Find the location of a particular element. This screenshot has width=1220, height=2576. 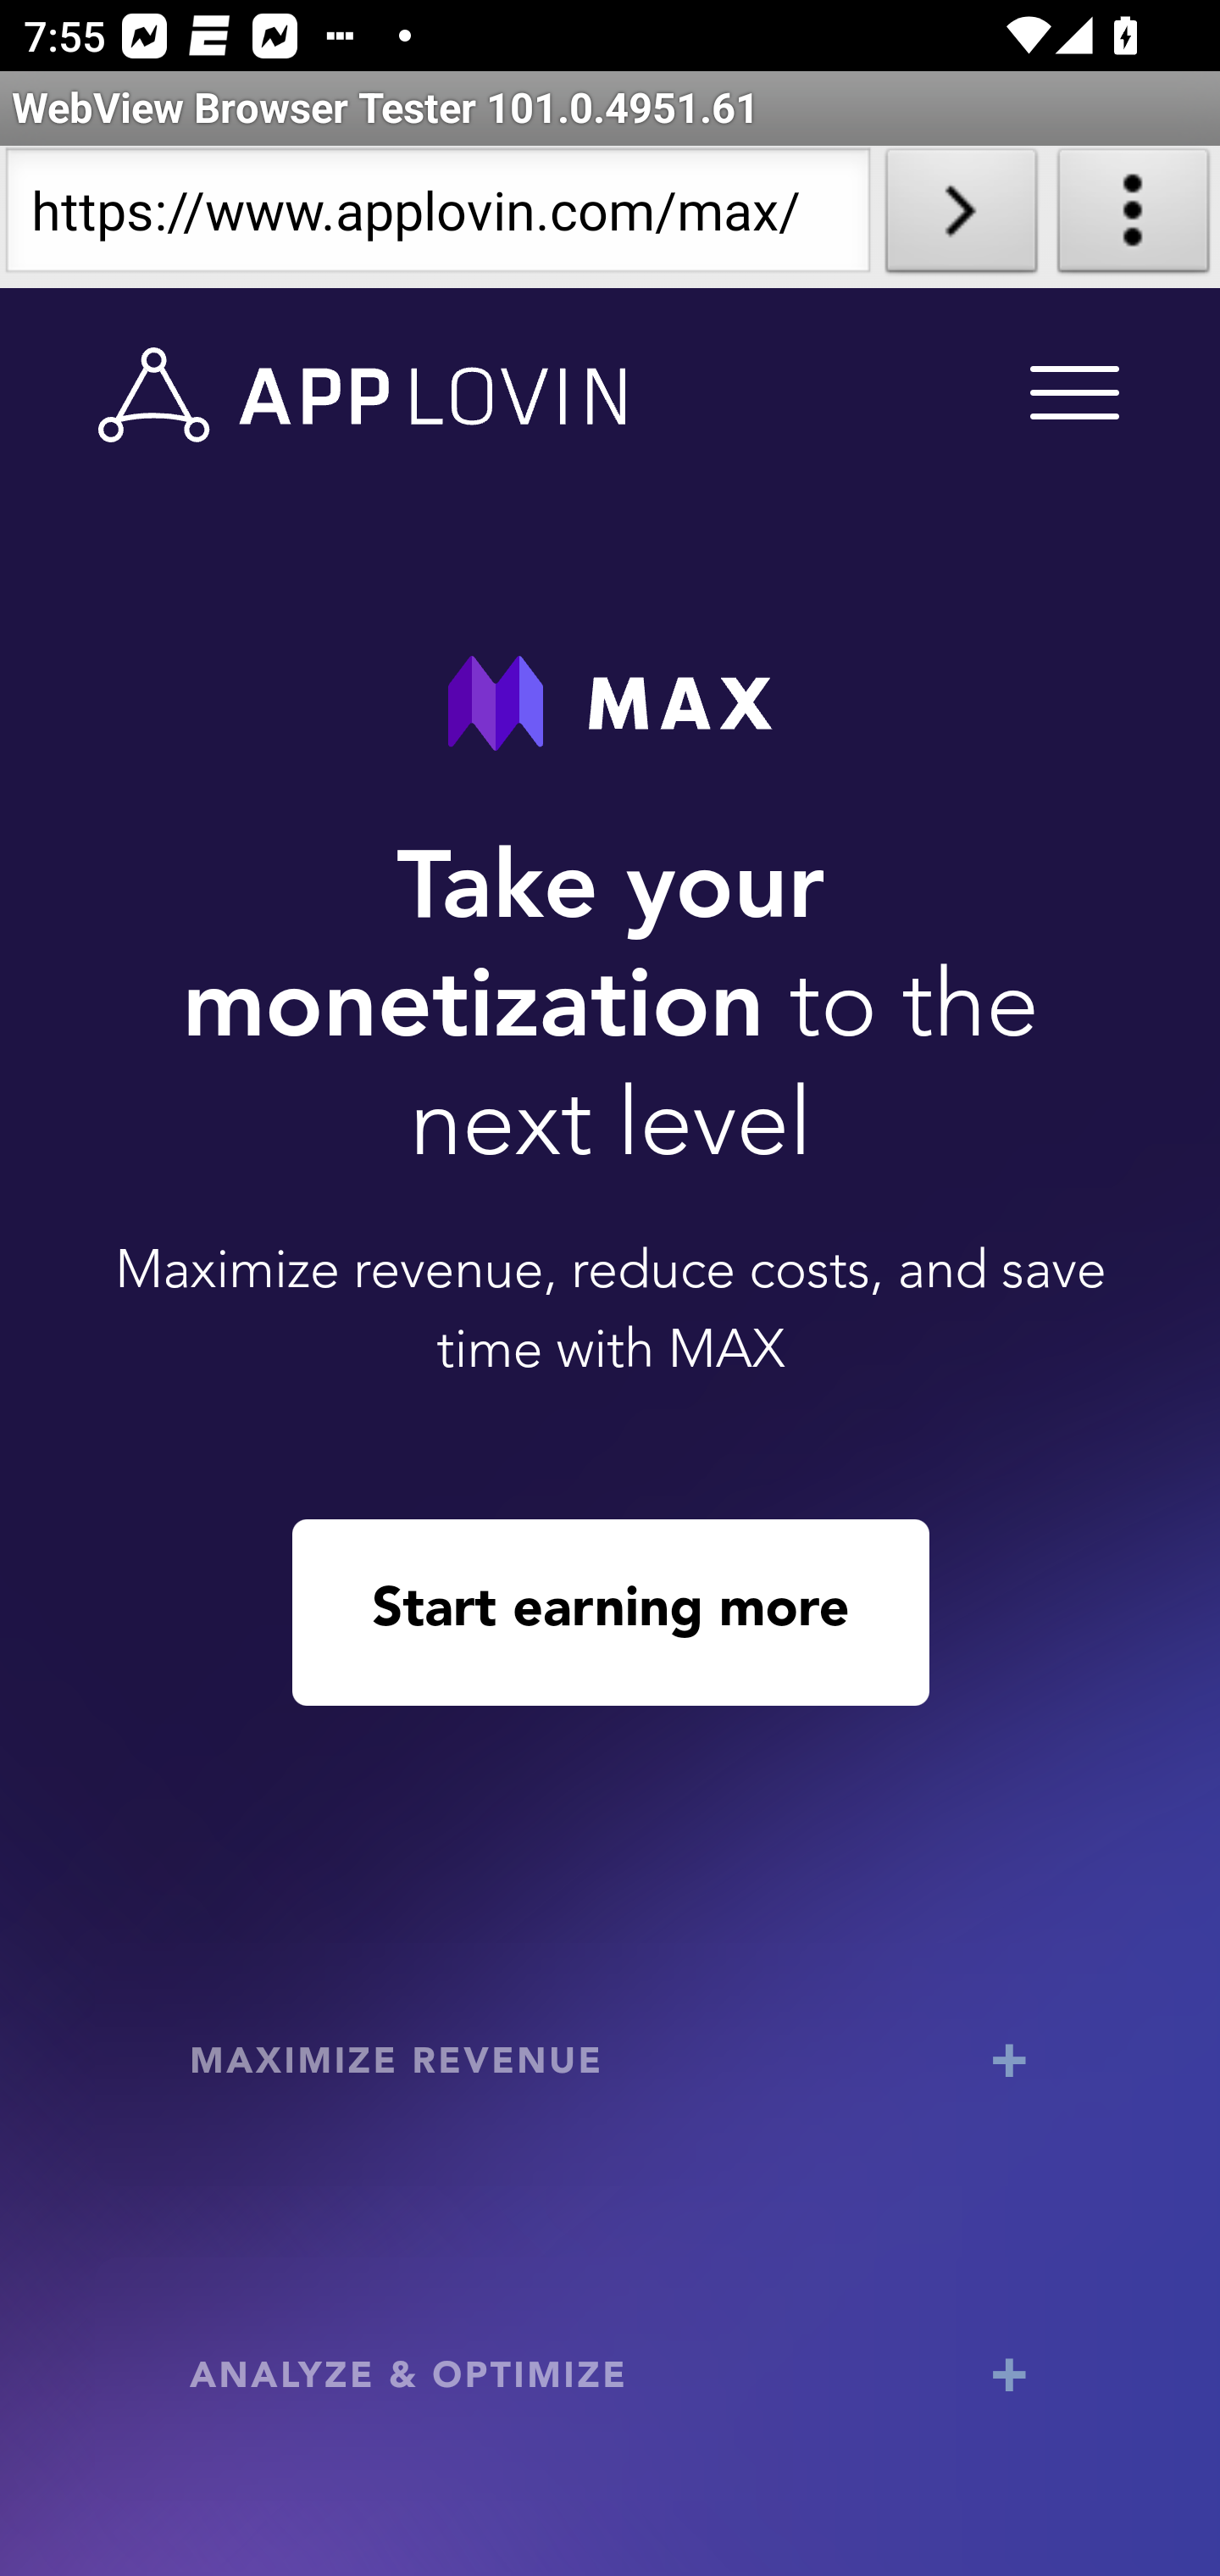

Start earning more is located at coordinates (610, 1611).